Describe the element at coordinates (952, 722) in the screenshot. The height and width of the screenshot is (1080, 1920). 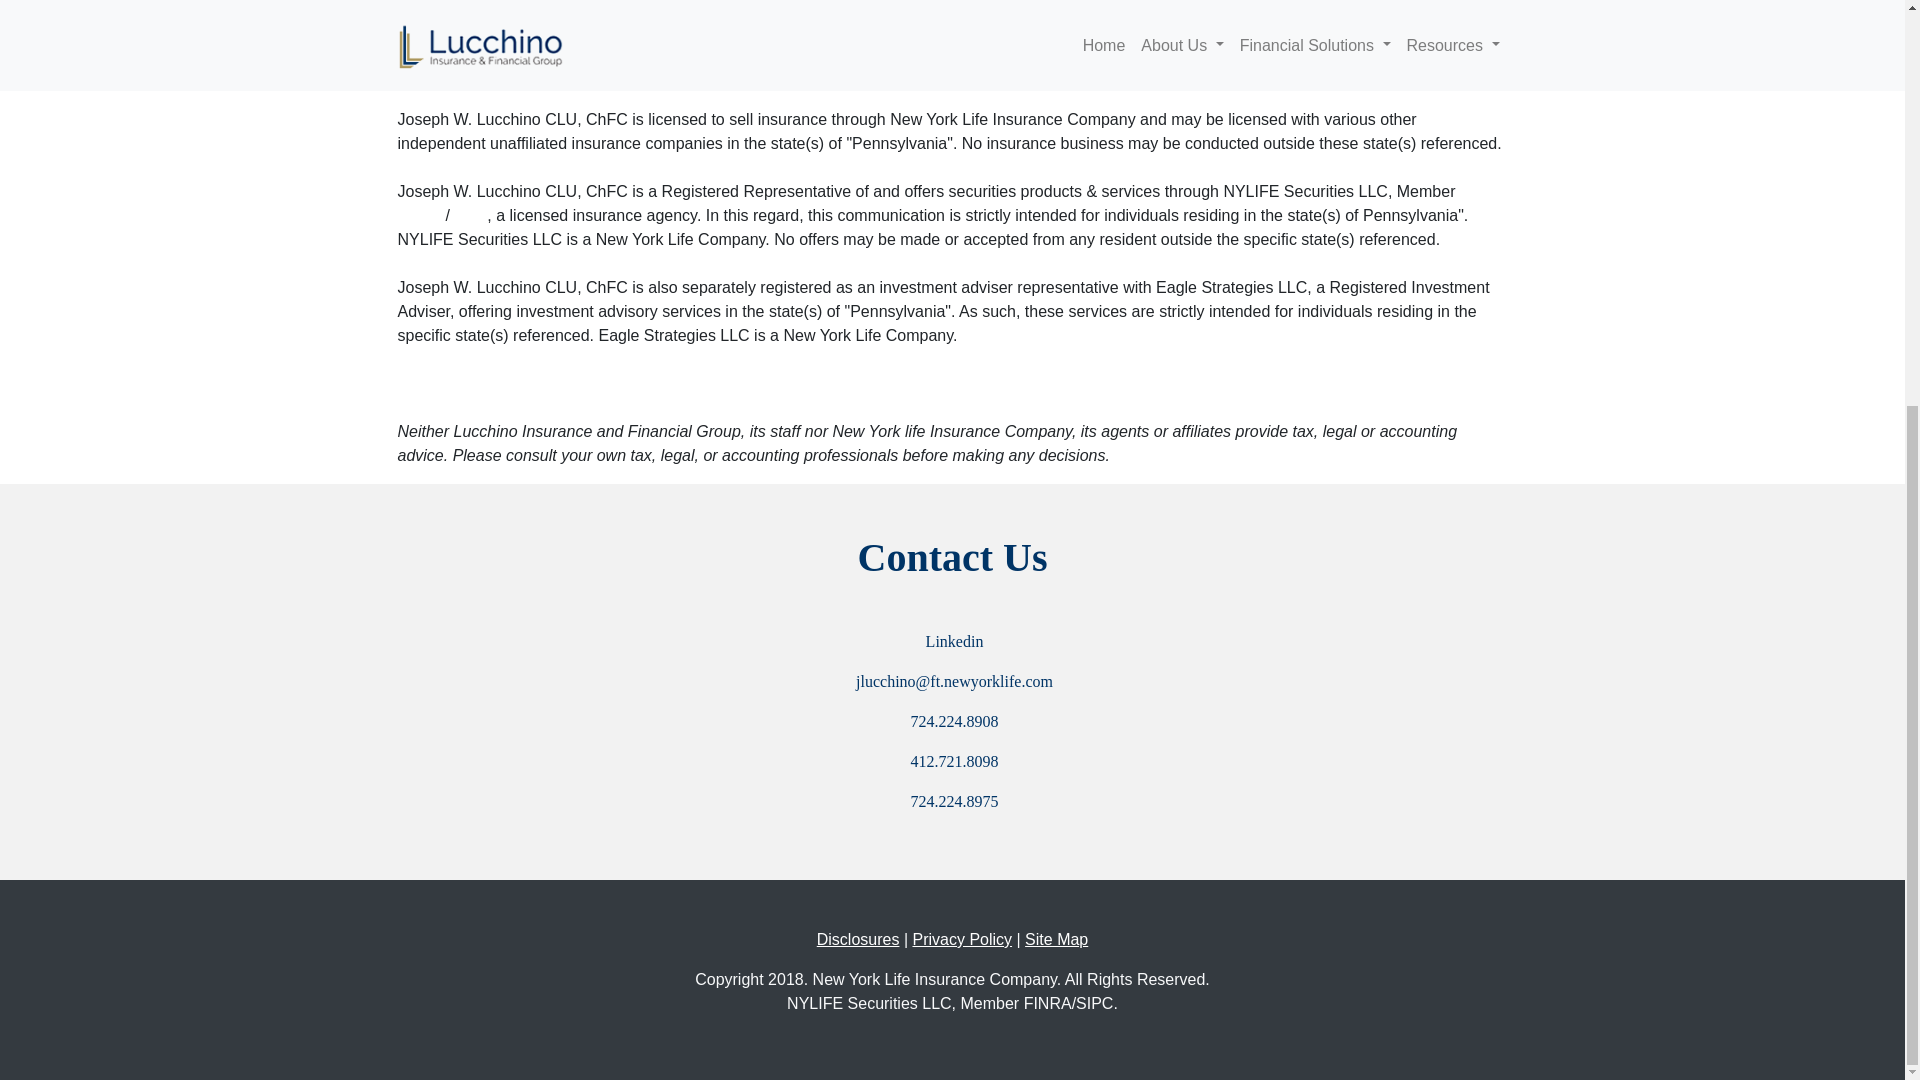
I see `Office Phone` at that location.